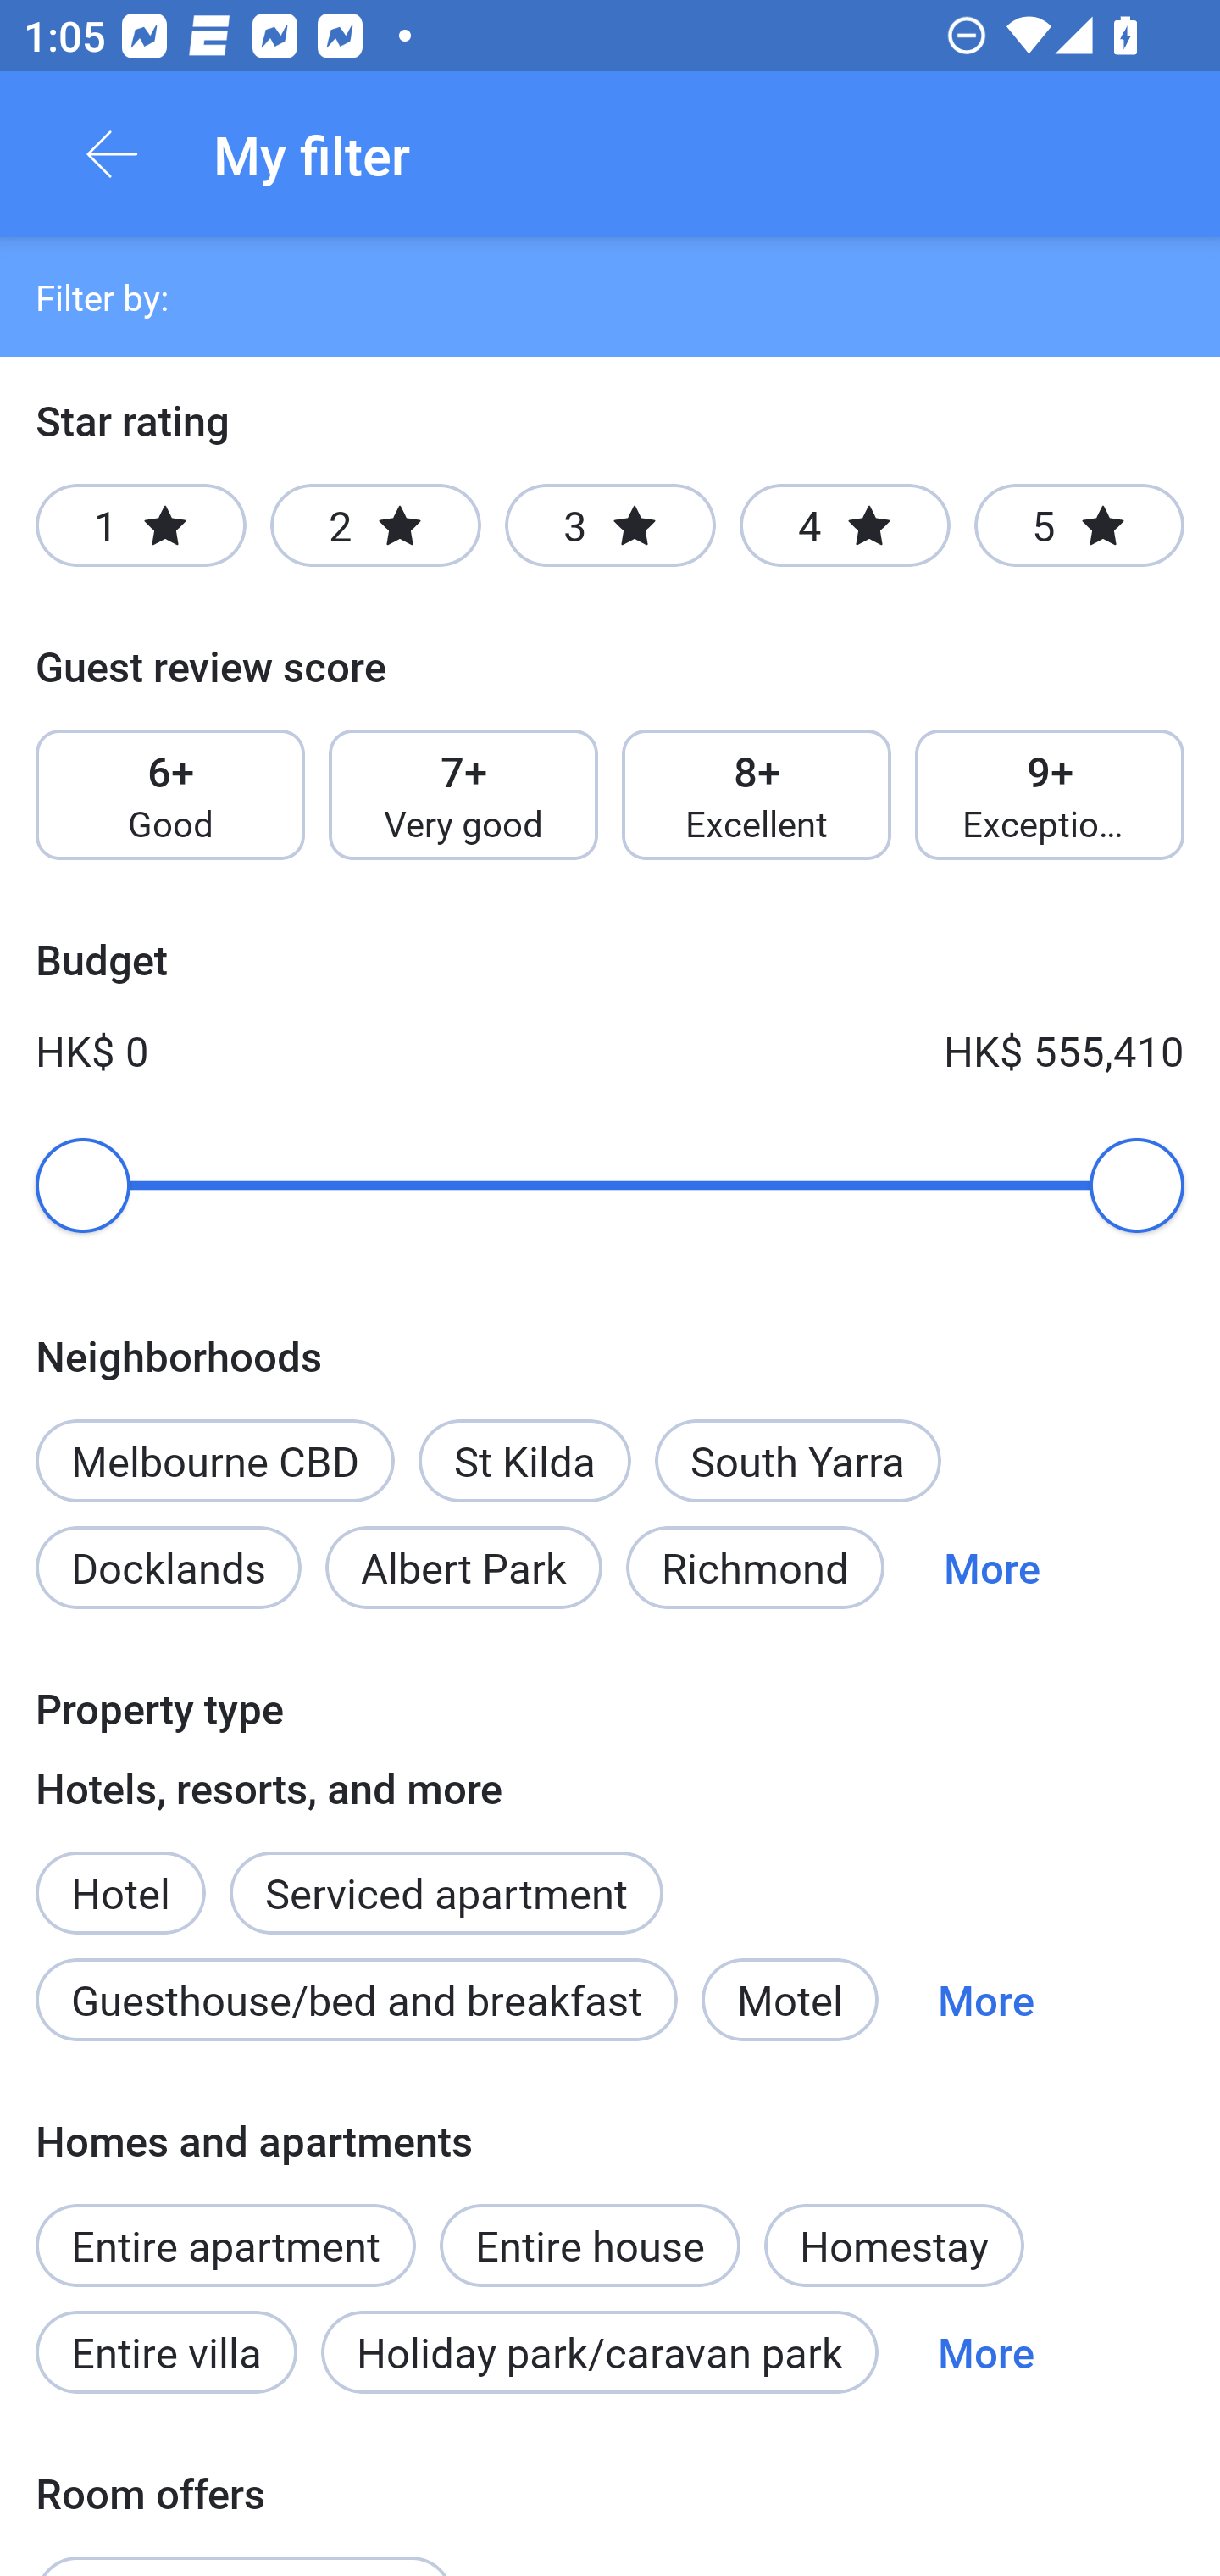 The height and width of the screenshot is (2576, 1220). I want to click on 3, so click(610, 525).